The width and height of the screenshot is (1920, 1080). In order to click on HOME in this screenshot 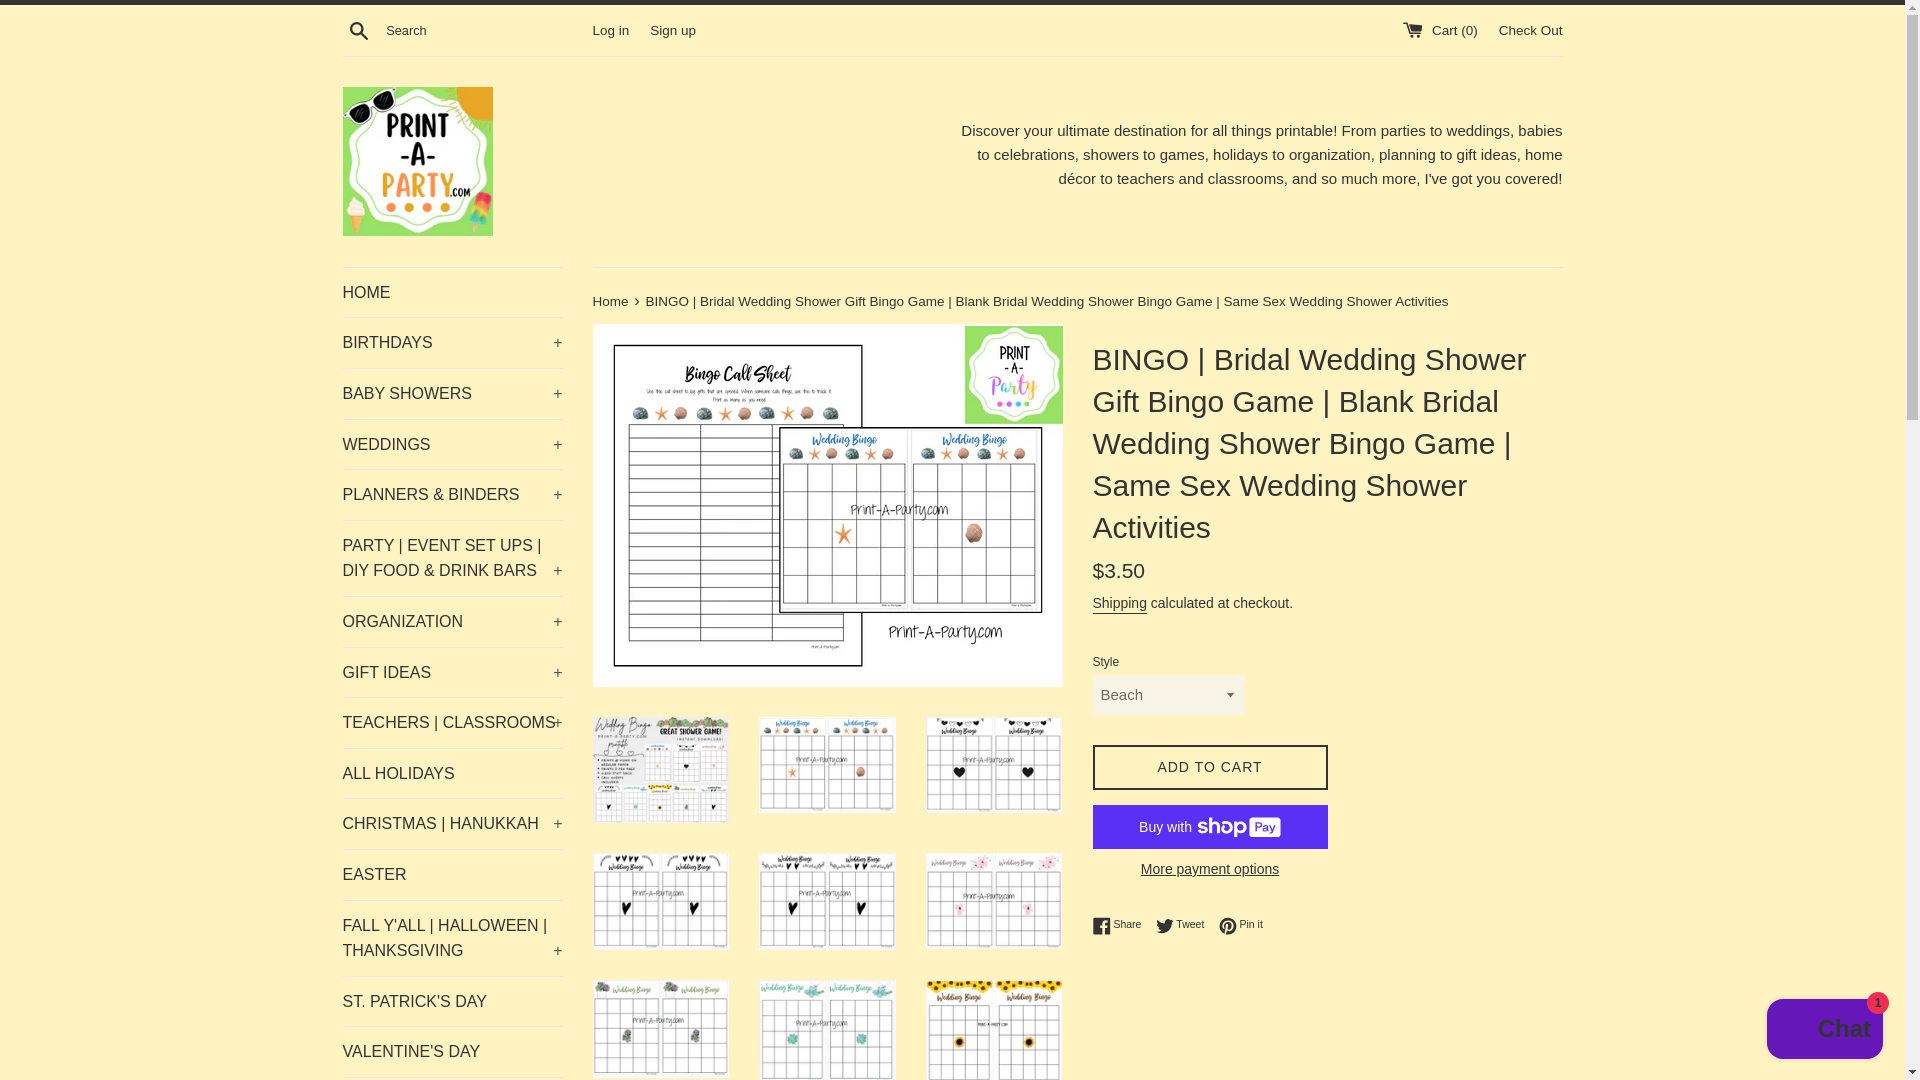, I will do `click(452, 292)`.